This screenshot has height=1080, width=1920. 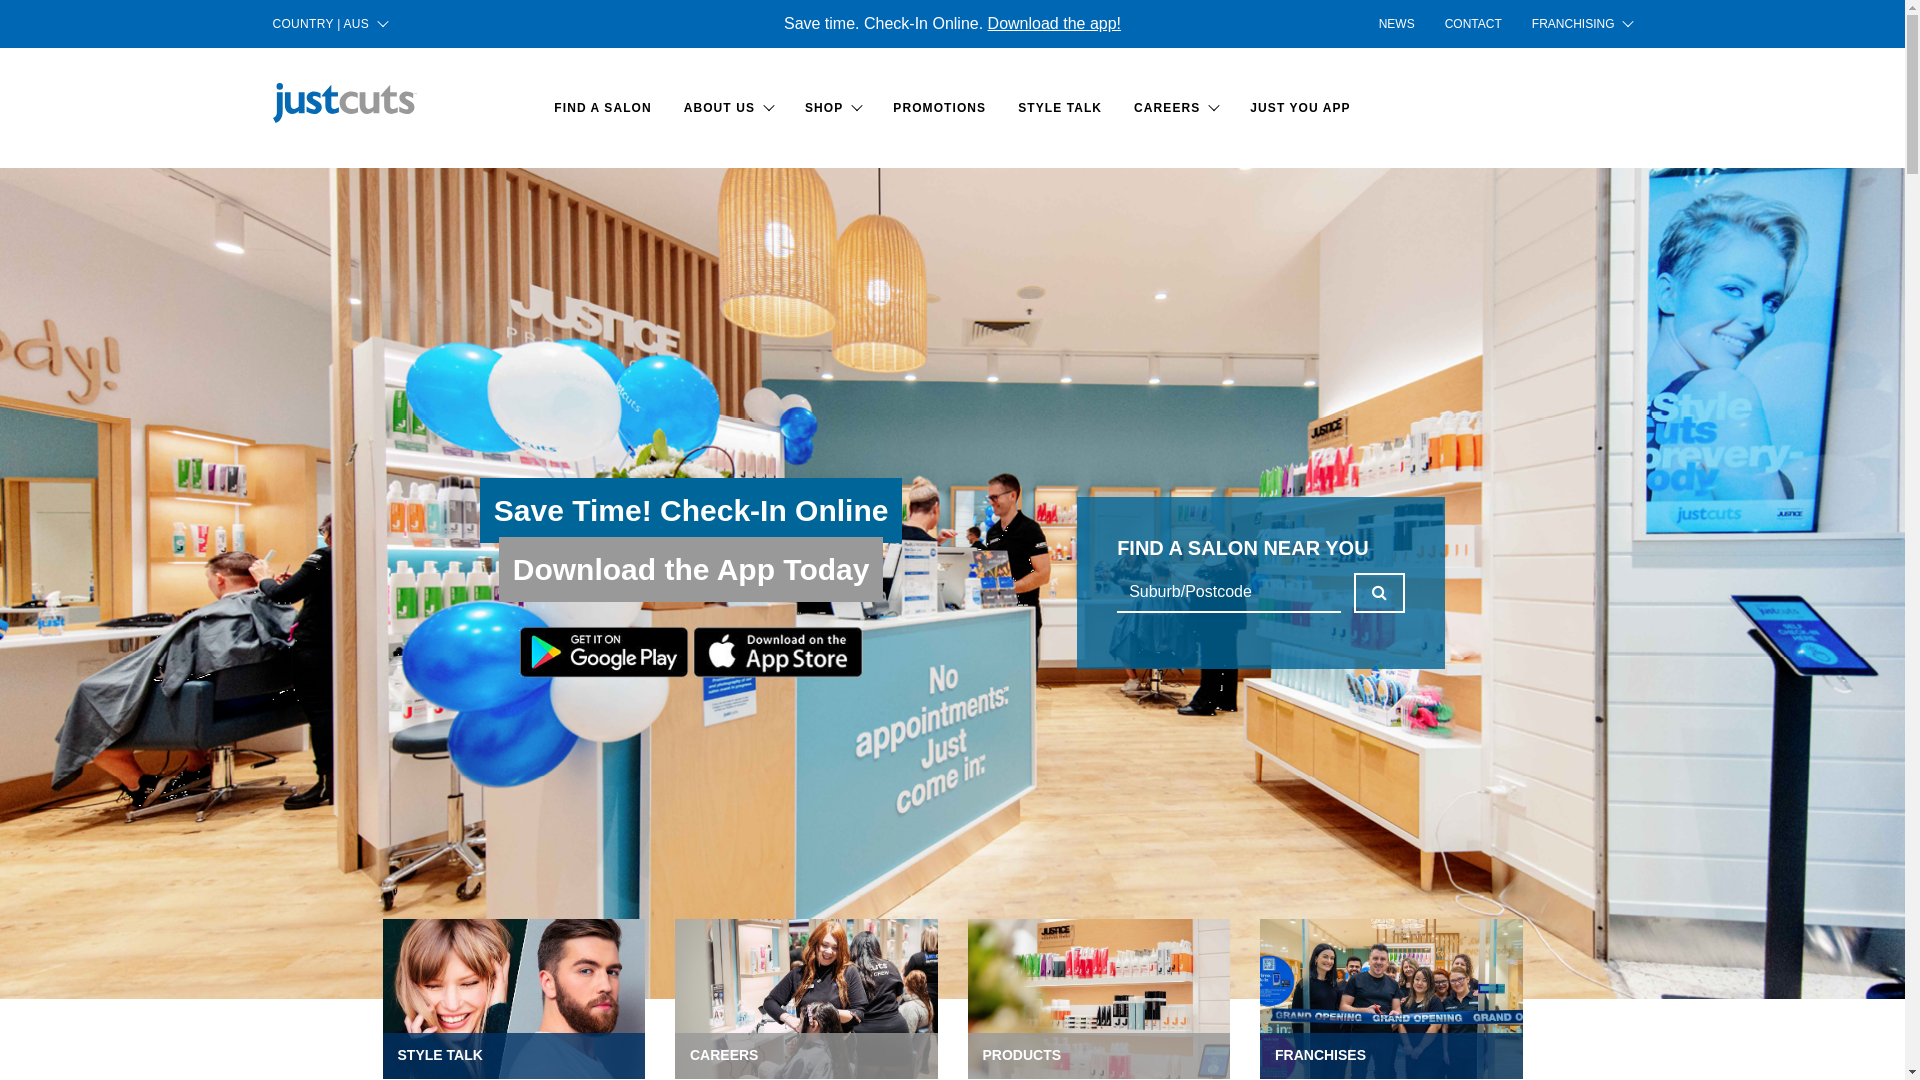 What do you see at coordinates (1054, 24) in the screenshot?
I see `Download the app!` at bounding box center [1054, 24].